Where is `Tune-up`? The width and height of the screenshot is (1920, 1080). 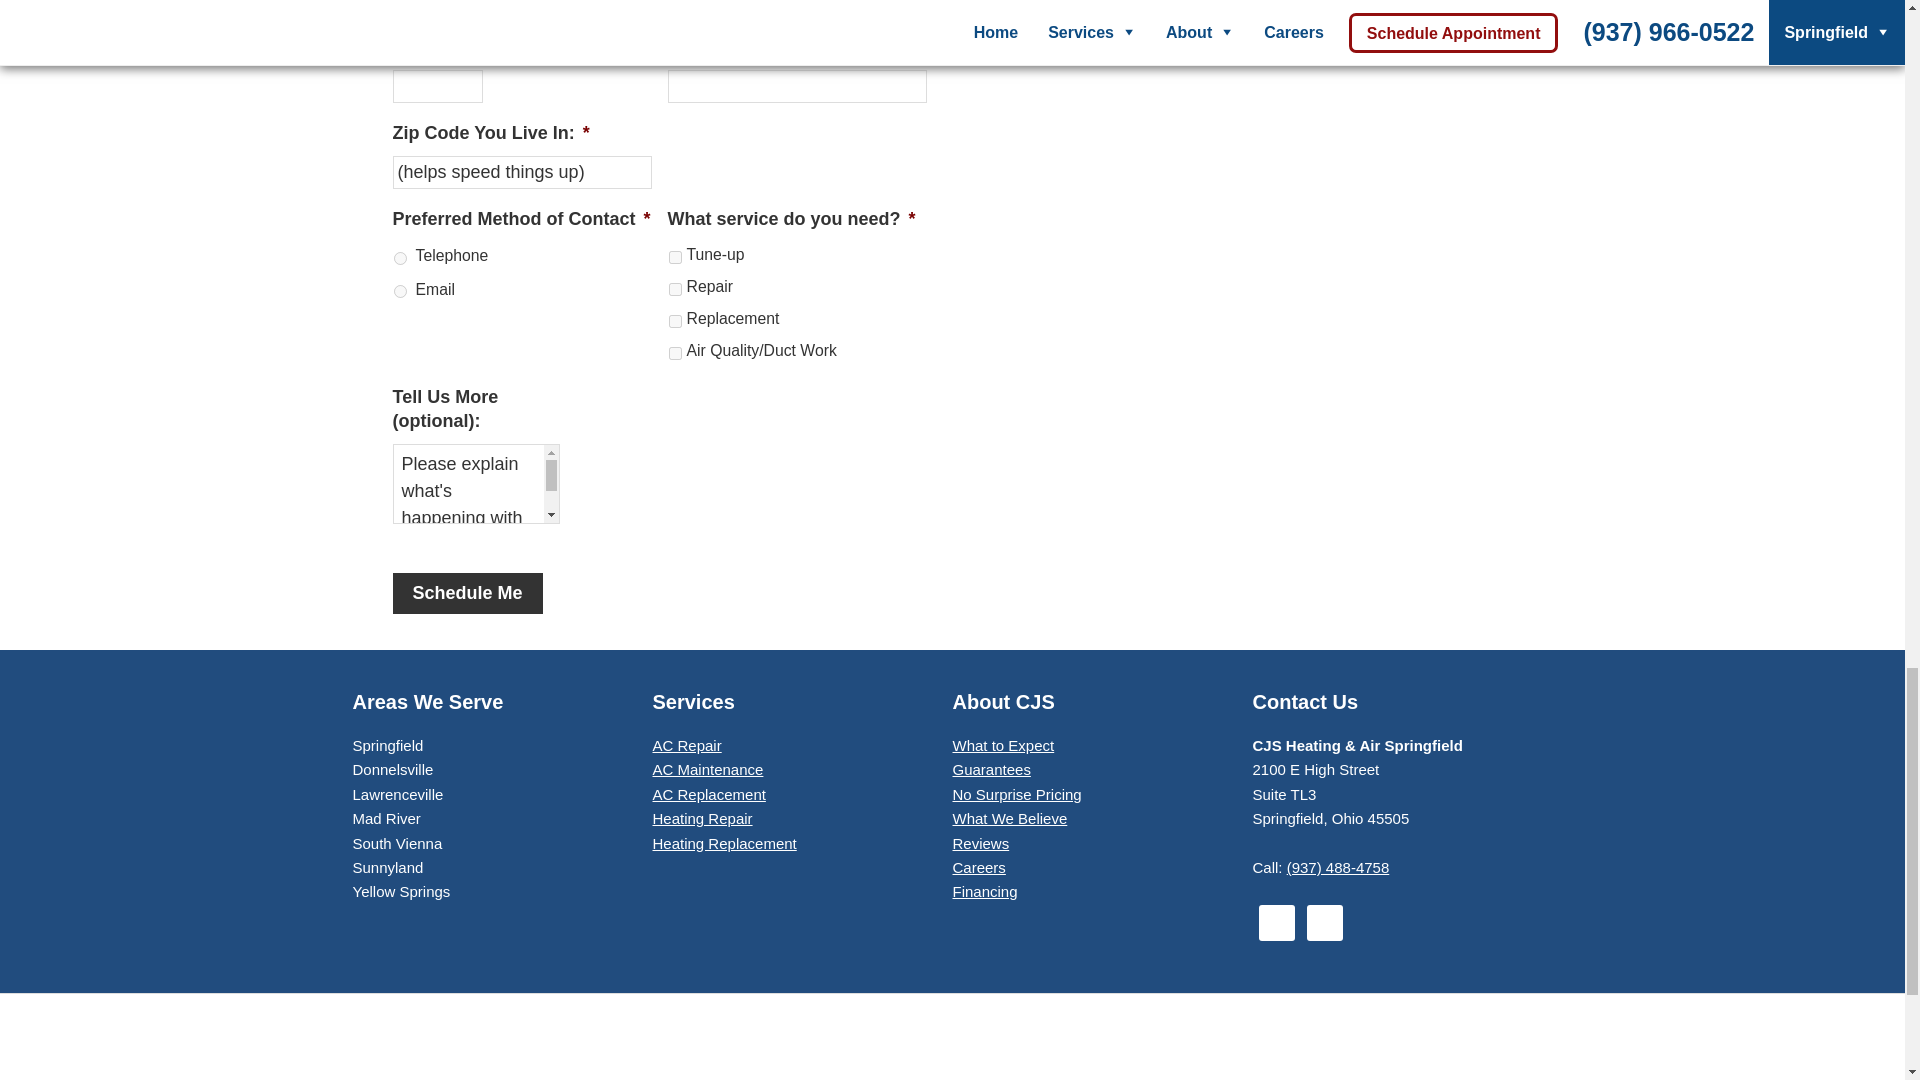 Tune-up is located at coordinates (674, 256).